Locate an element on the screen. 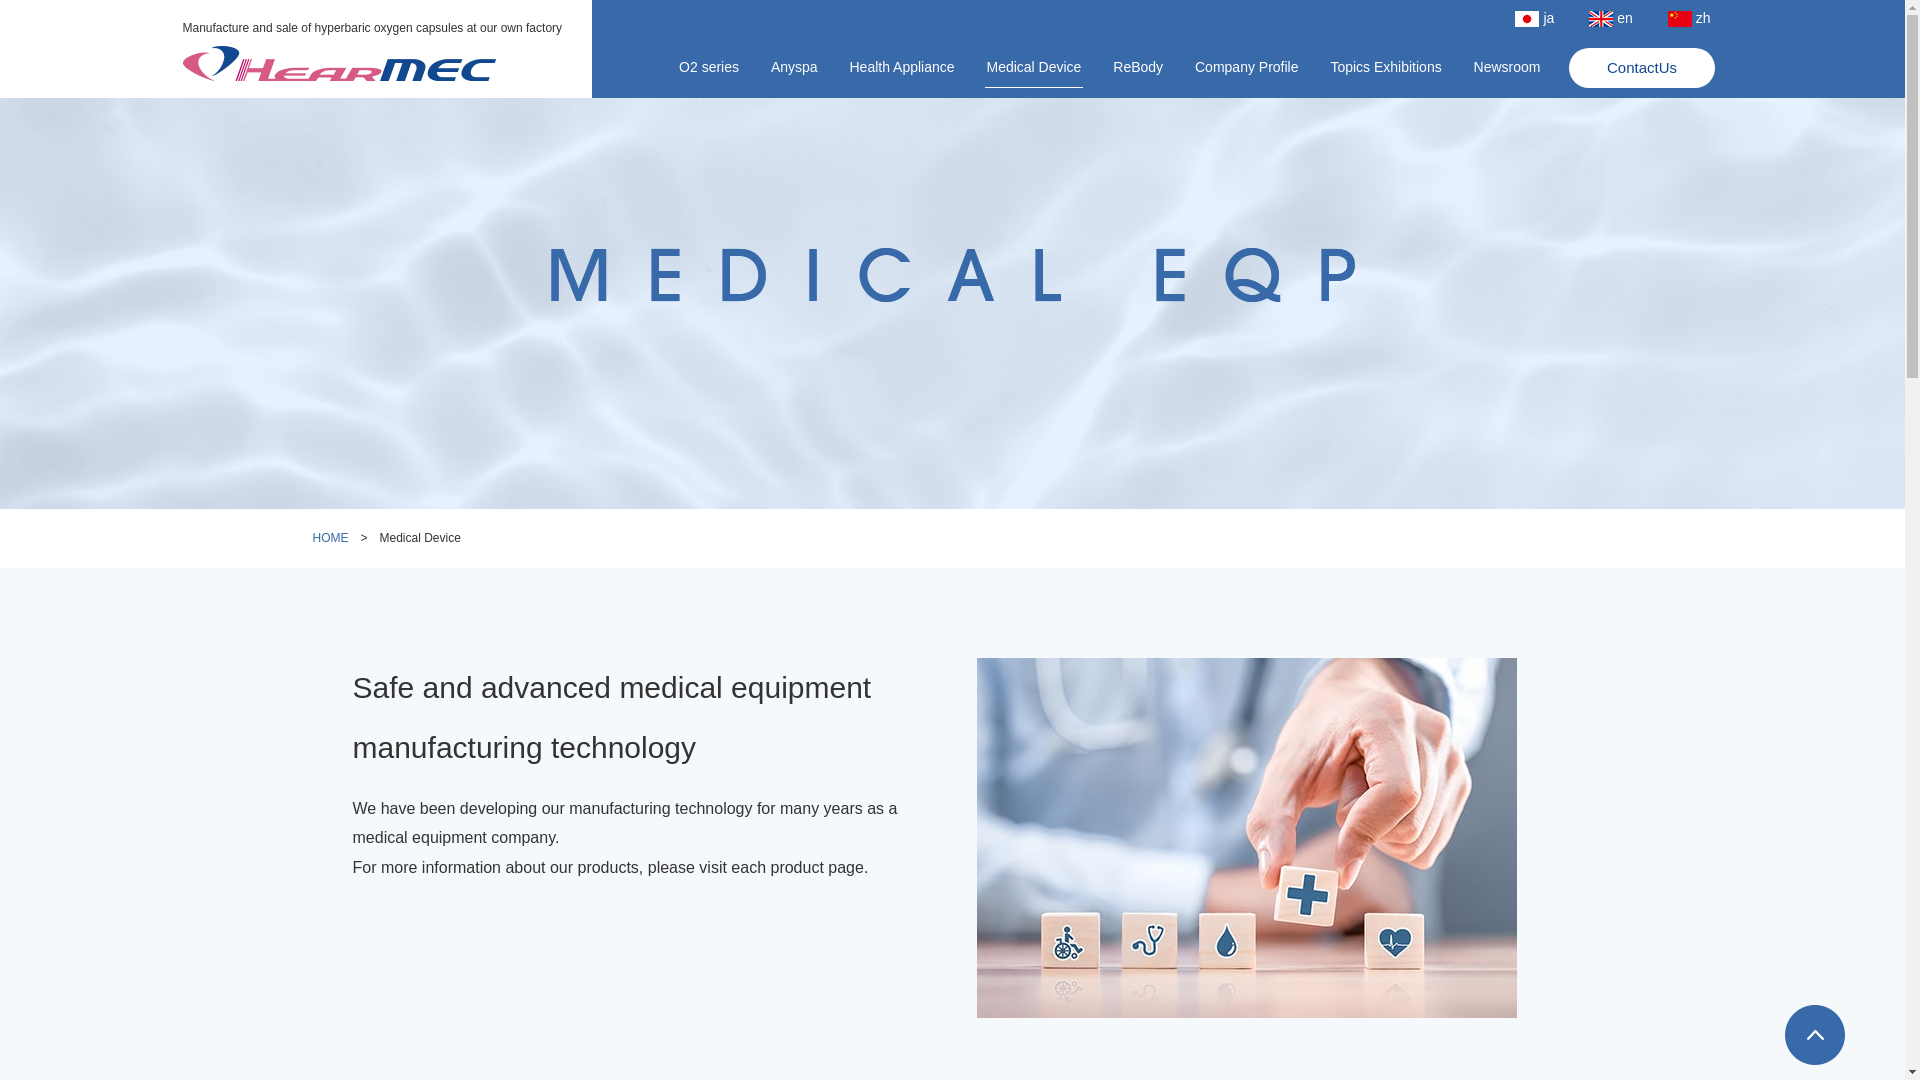 The width and height of the screenshot is (1920, 1080). Topics Exhibitions is located at coordinates (1385, 67).